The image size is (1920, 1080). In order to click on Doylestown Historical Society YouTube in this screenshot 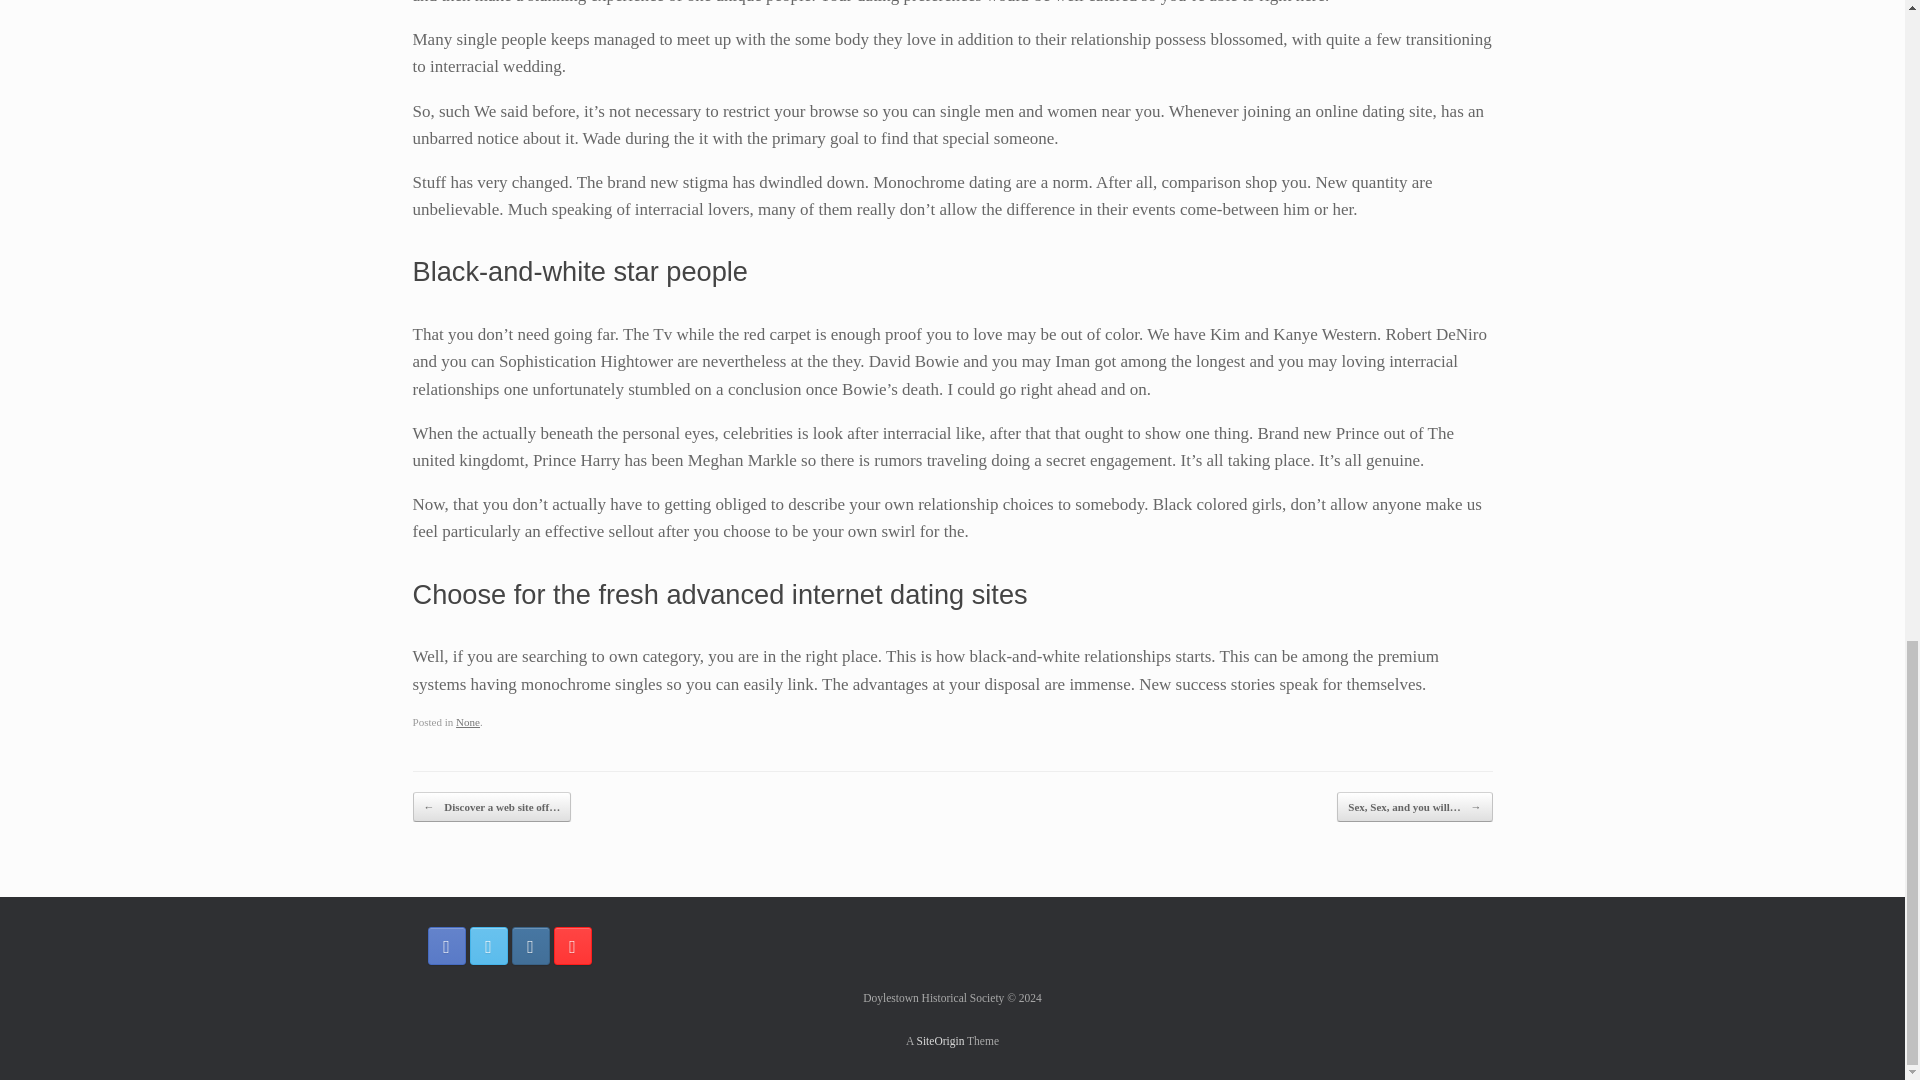, I will do `click(572, 946)`.